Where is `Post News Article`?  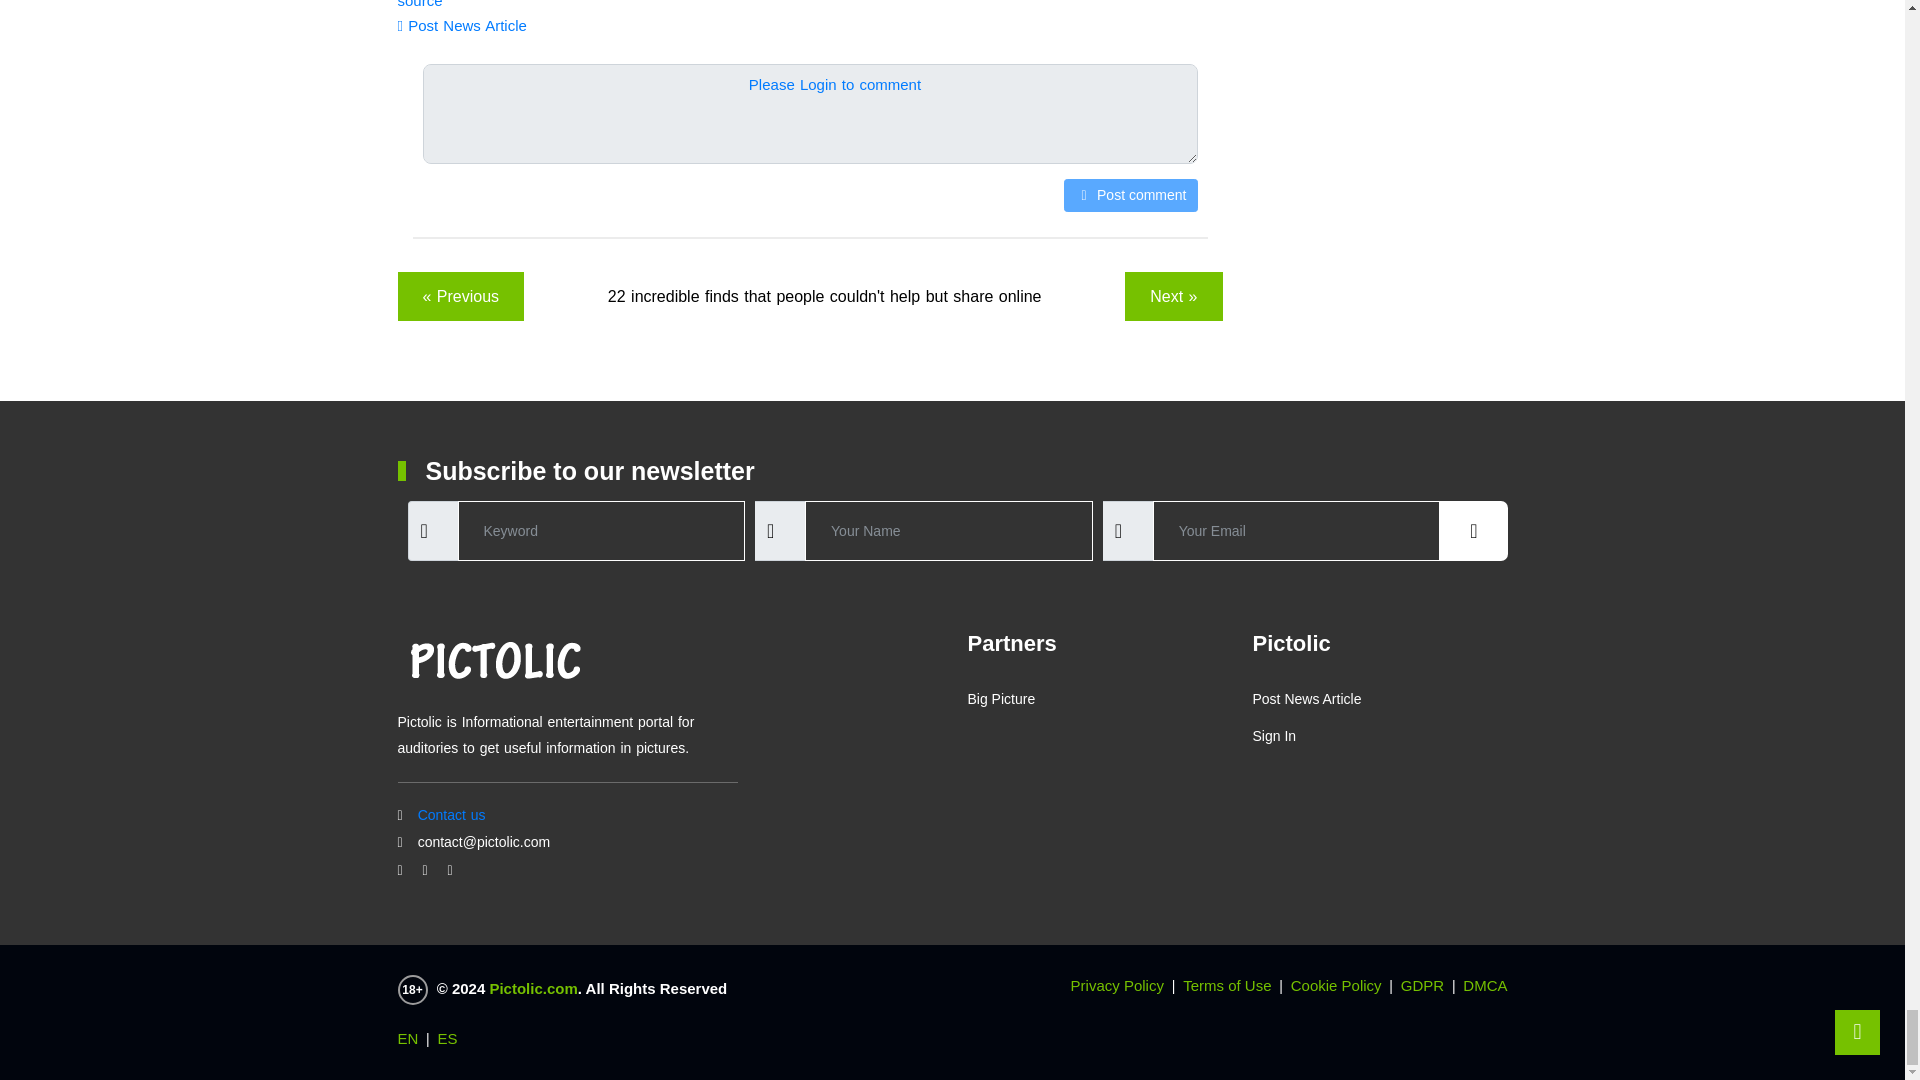
Post News Article is located at coordinates (462, 25).